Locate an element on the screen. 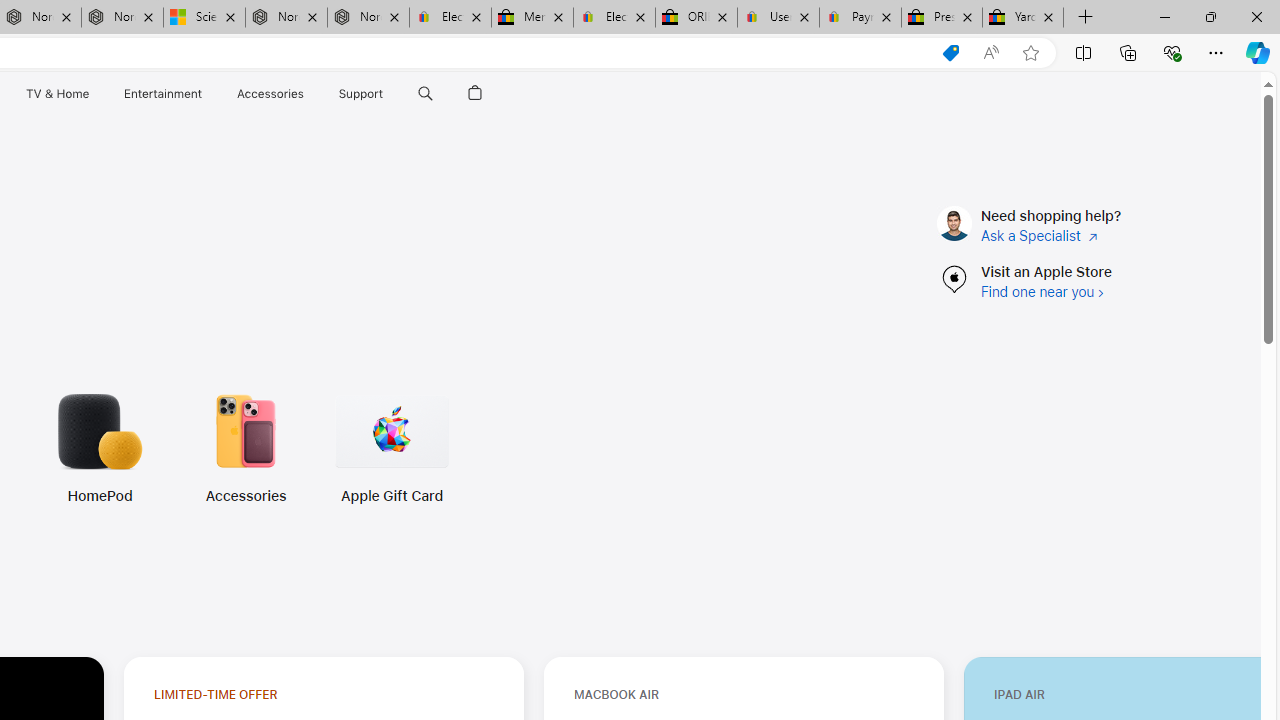  Entertainment menu is located at coordinates (206, 94).